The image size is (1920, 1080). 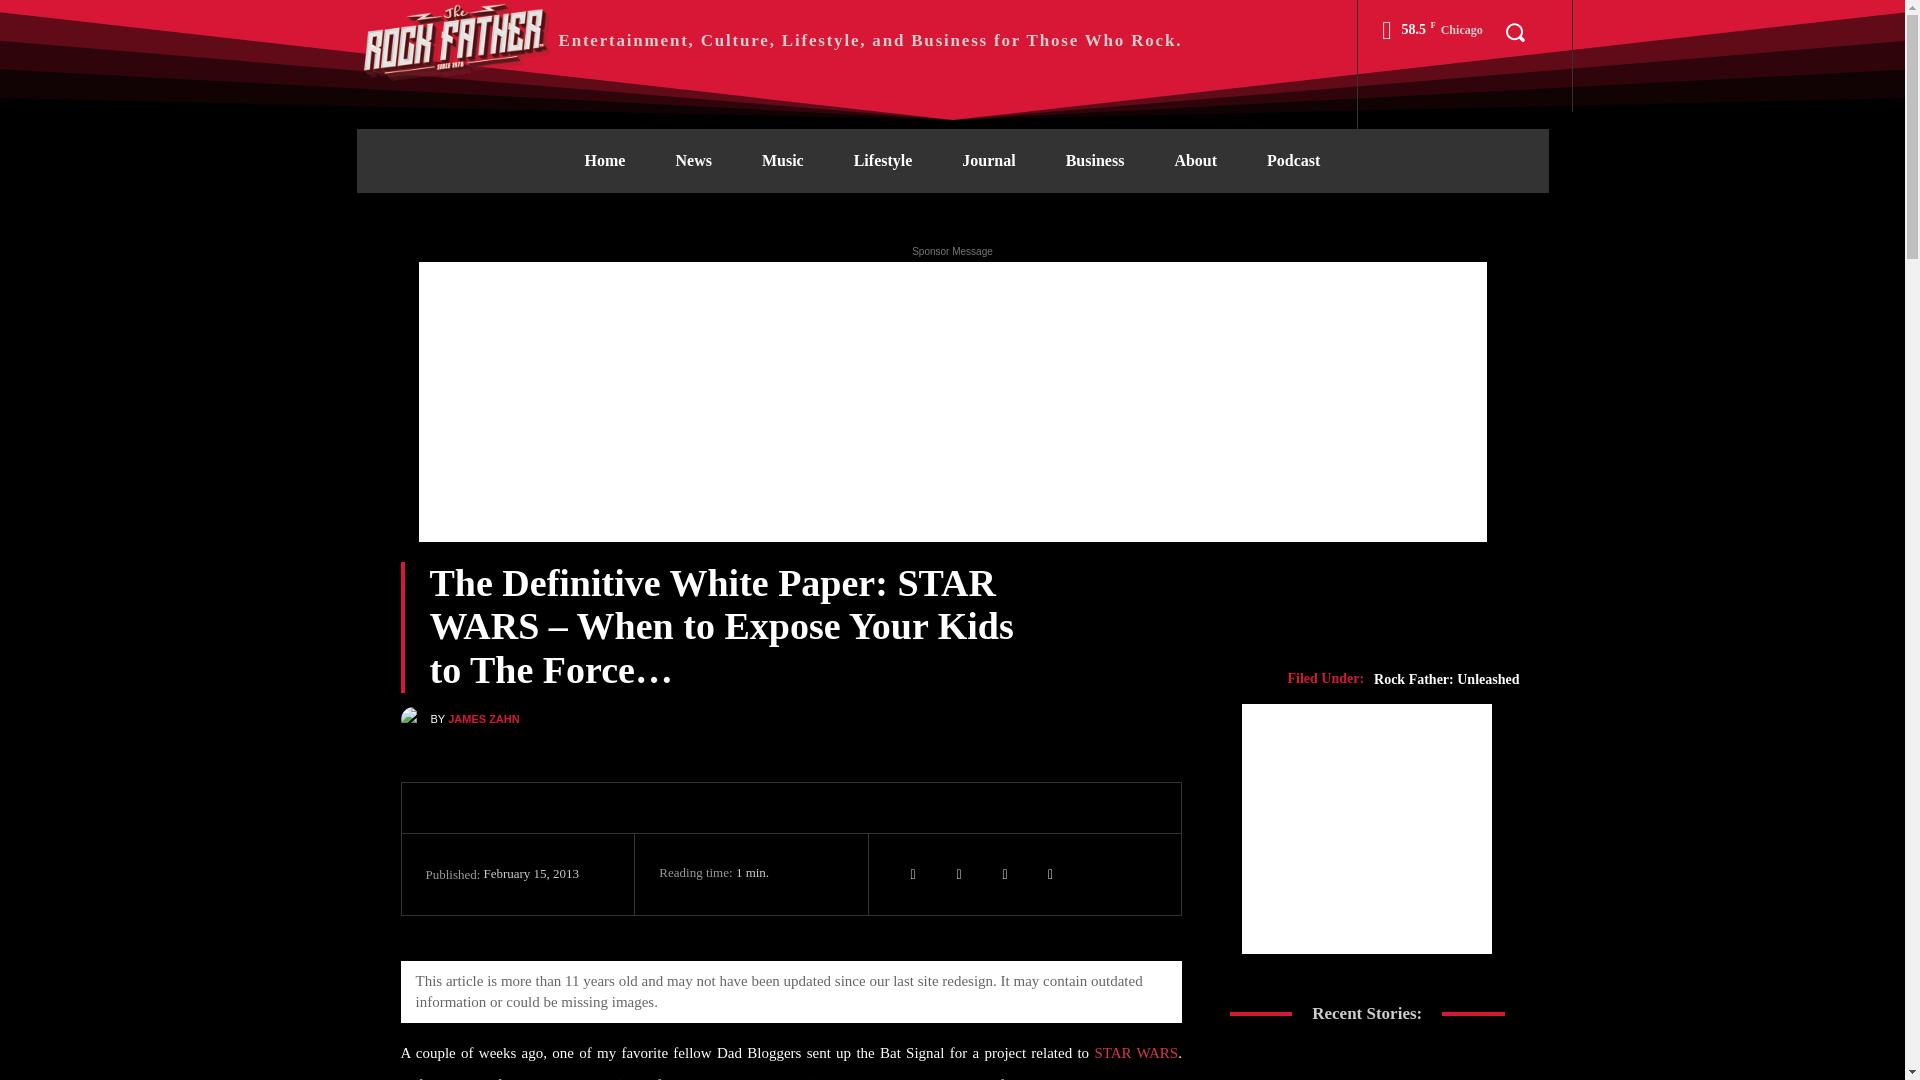 I want to click on Lifestyle, so click(x=884, y=160).